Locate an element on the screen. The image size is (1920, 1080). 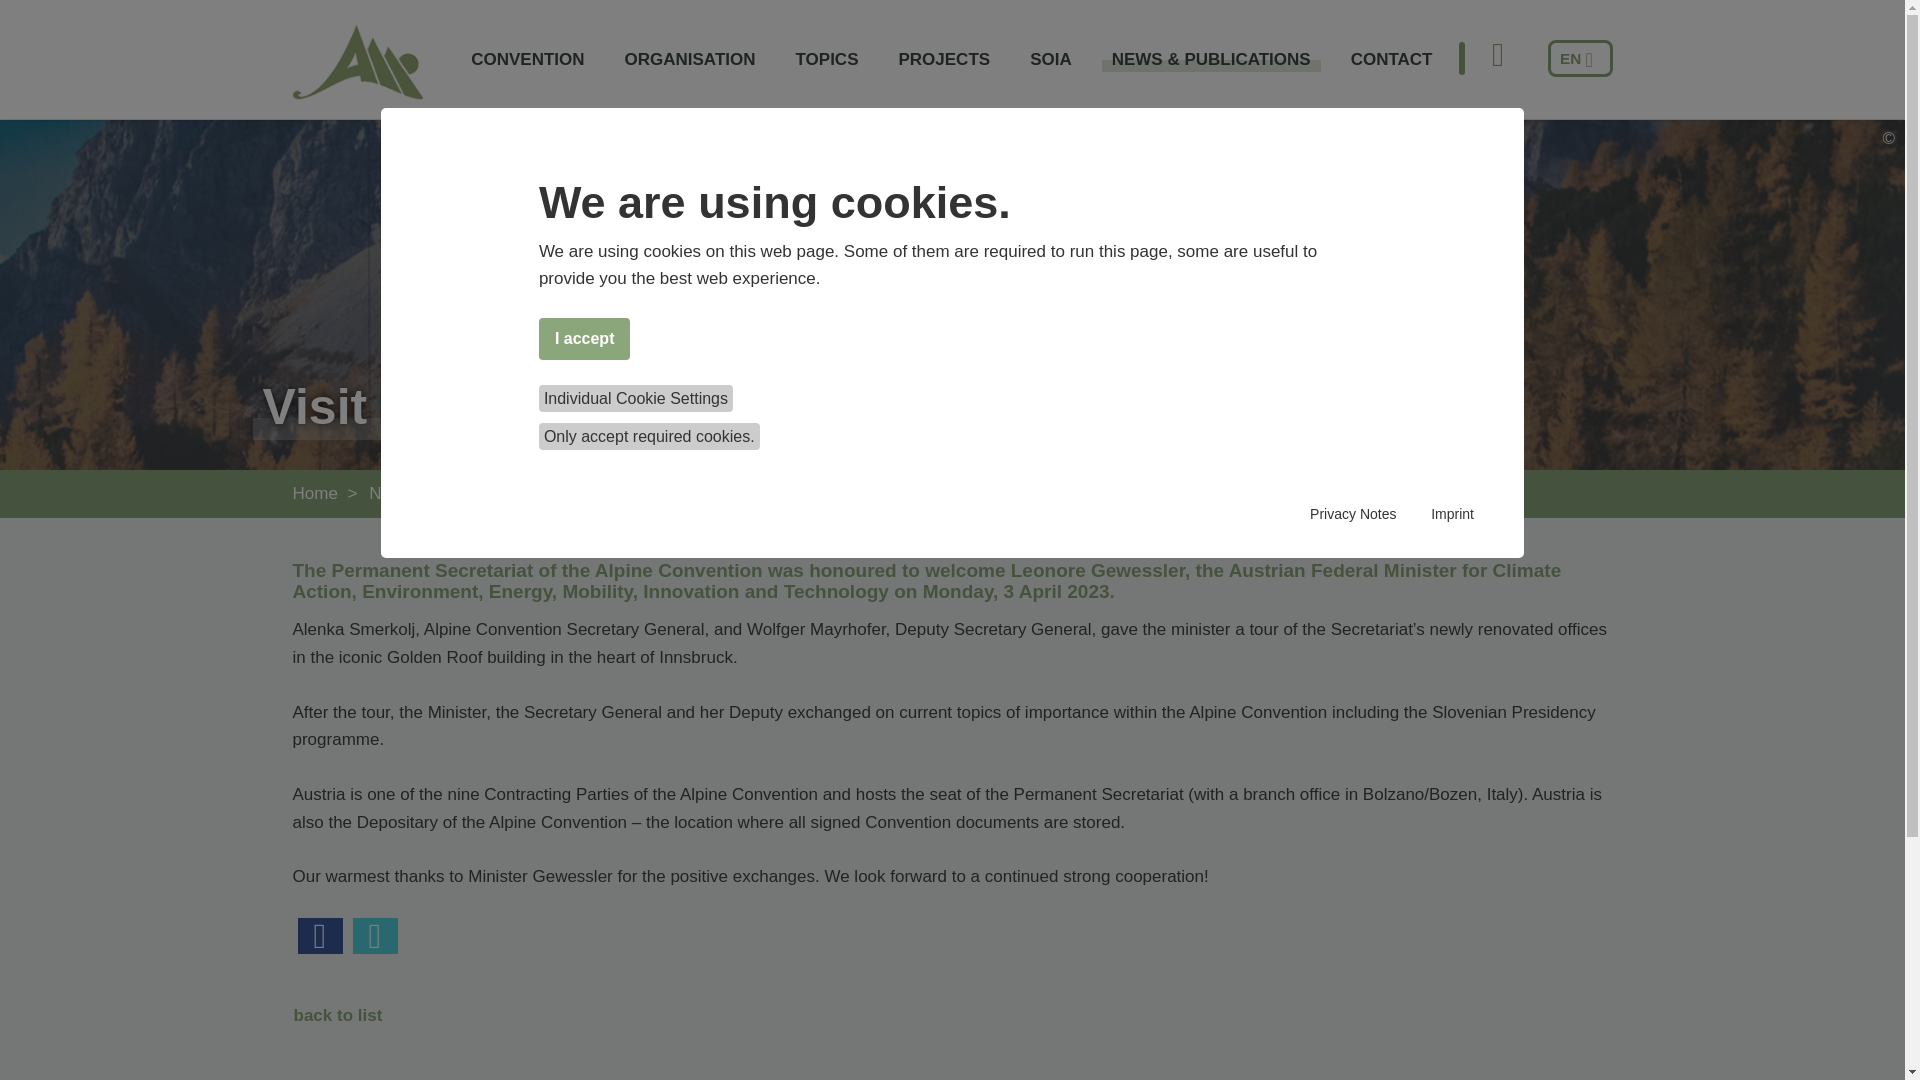
I accept is located at coordinates (585, 338).